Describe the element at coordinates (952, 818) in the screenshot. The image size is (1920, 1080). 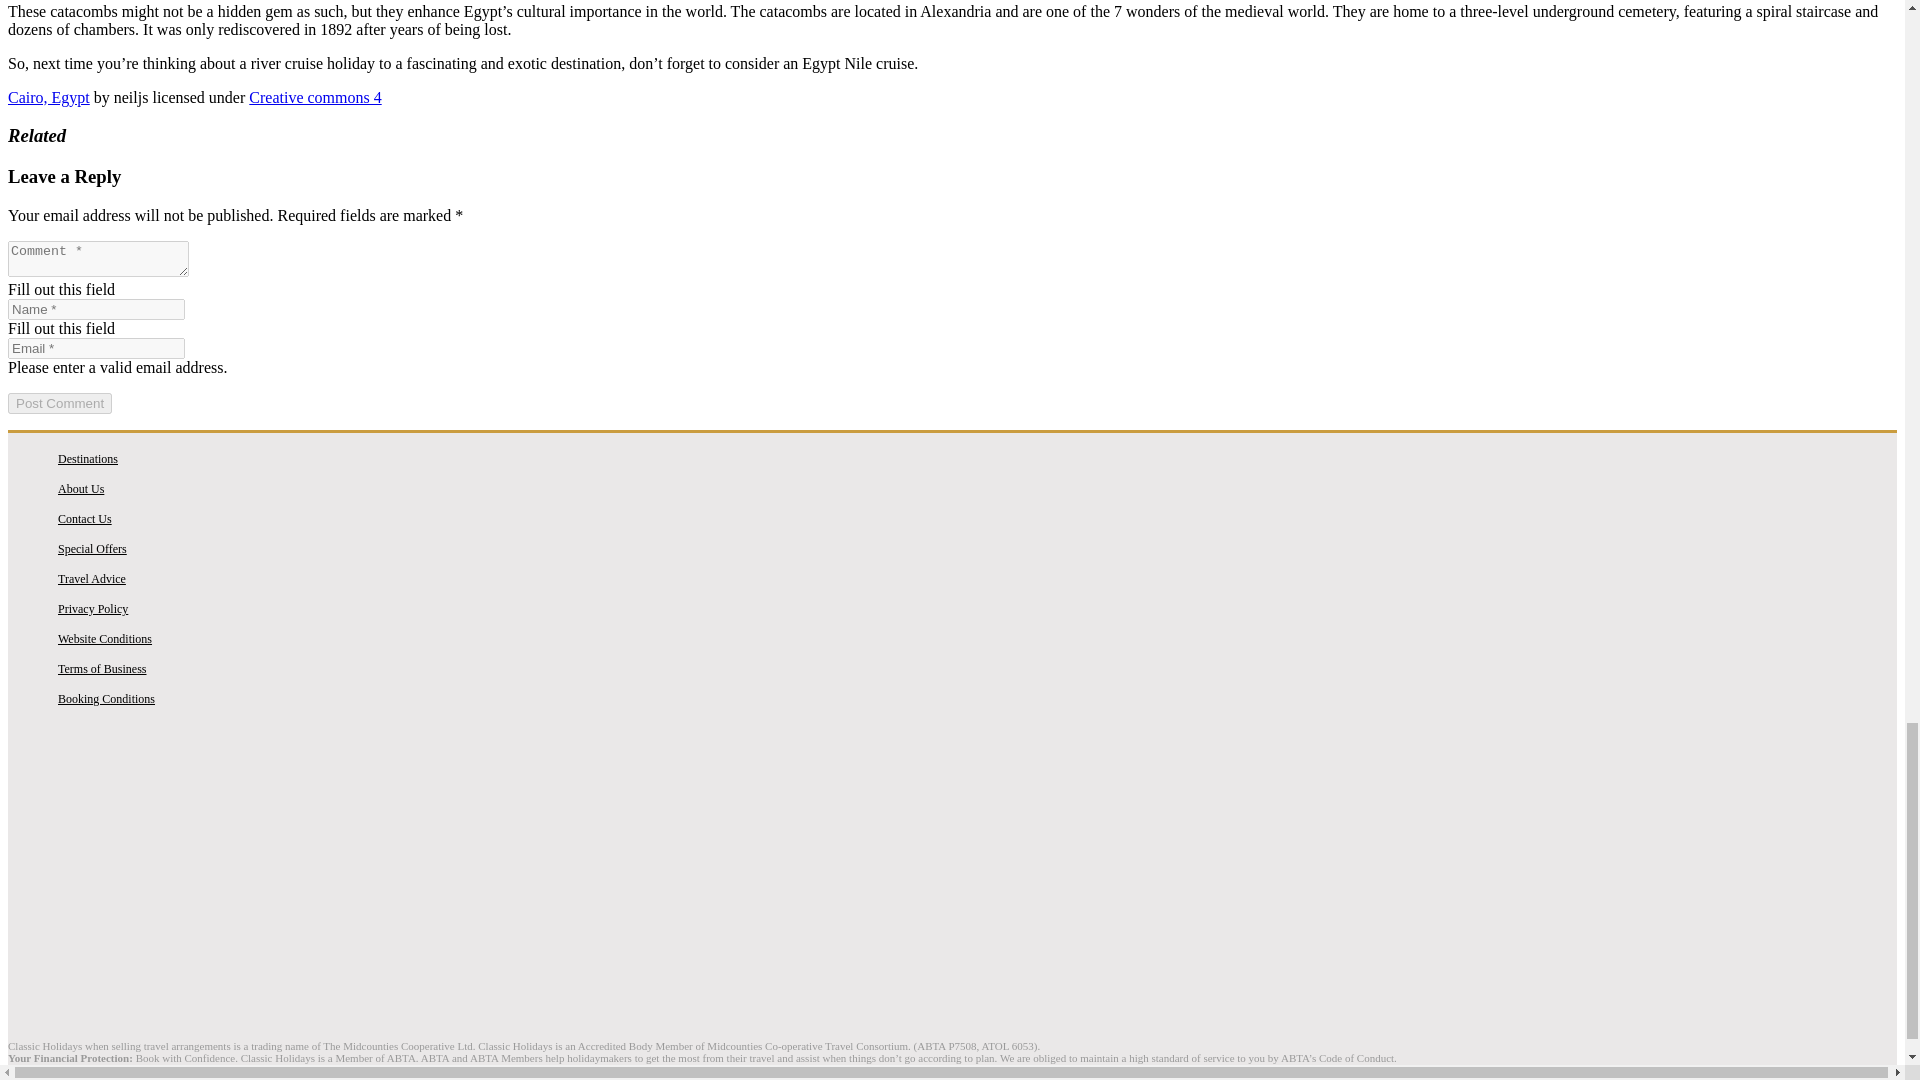
I see `Hidden gems to visit in Egypt` at that location.